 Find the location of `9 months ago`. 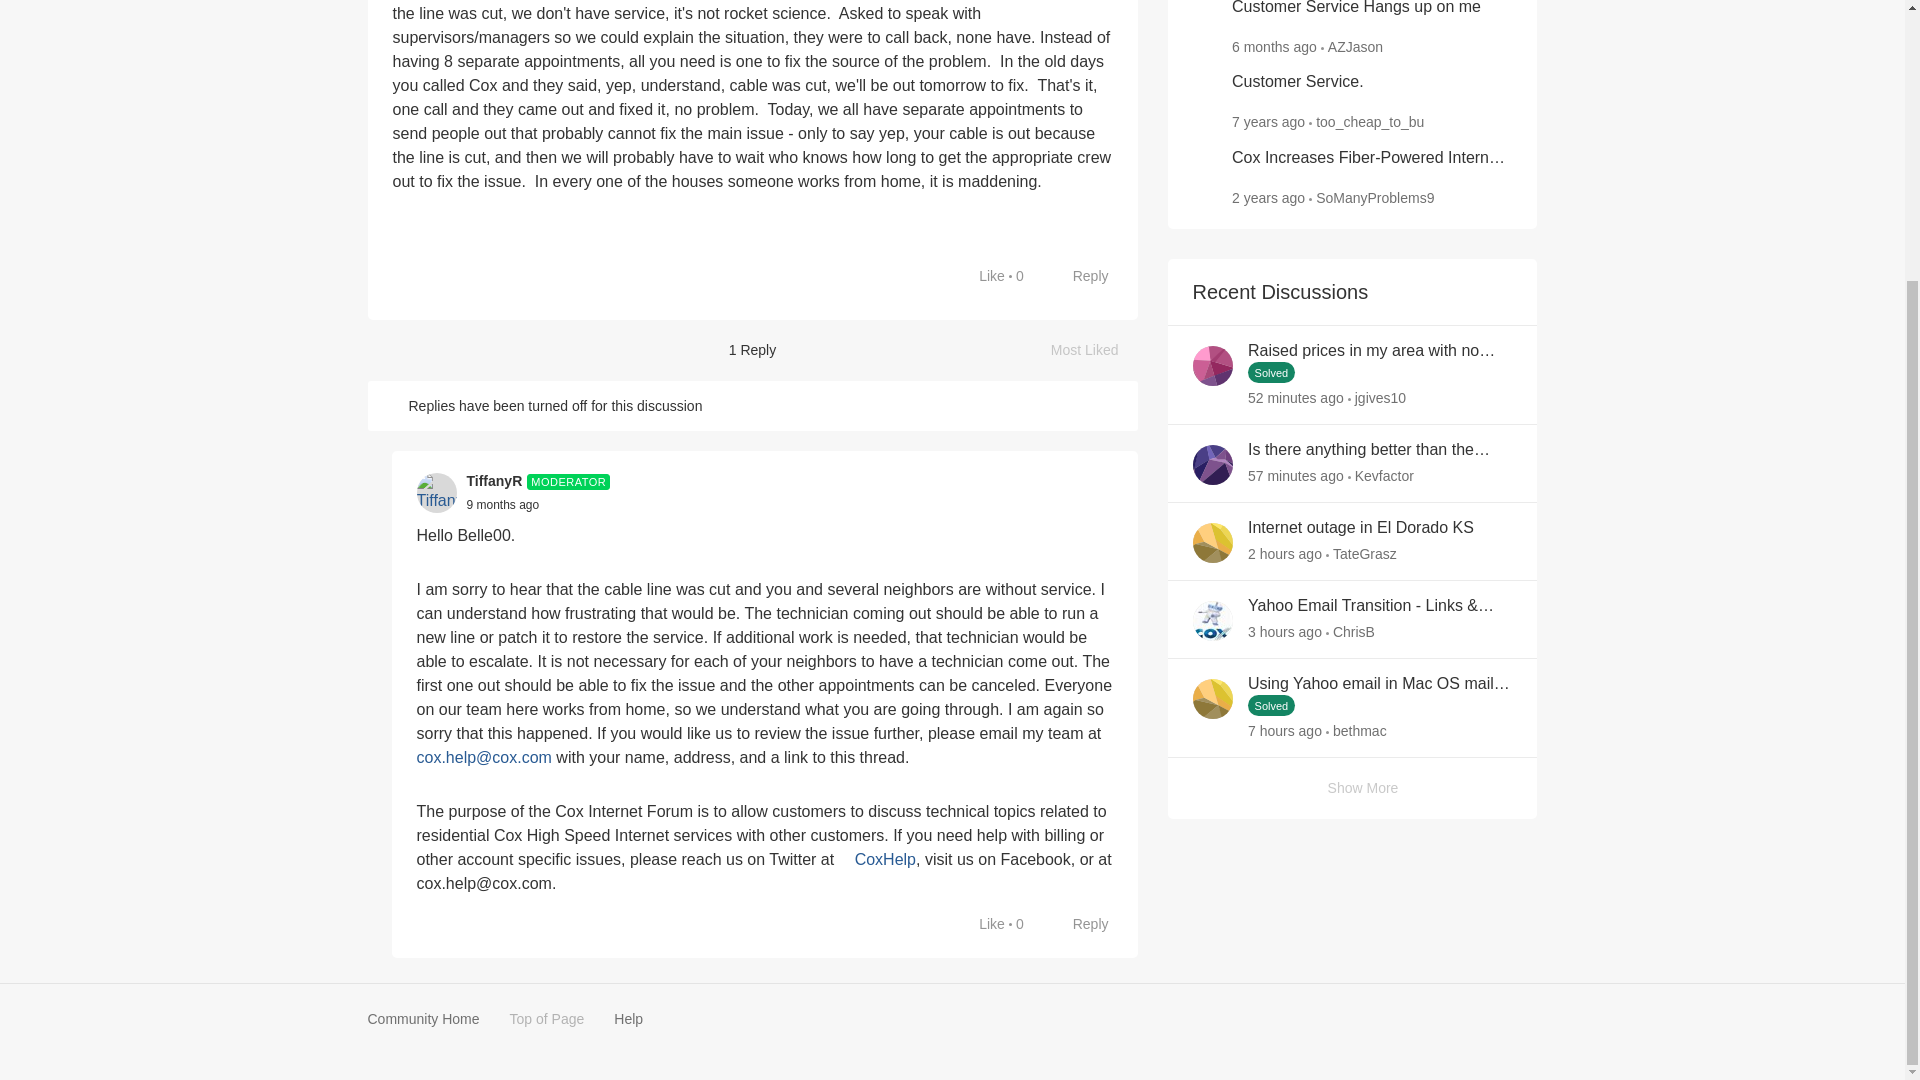

9 months ago is located at coordinates (502, 504).